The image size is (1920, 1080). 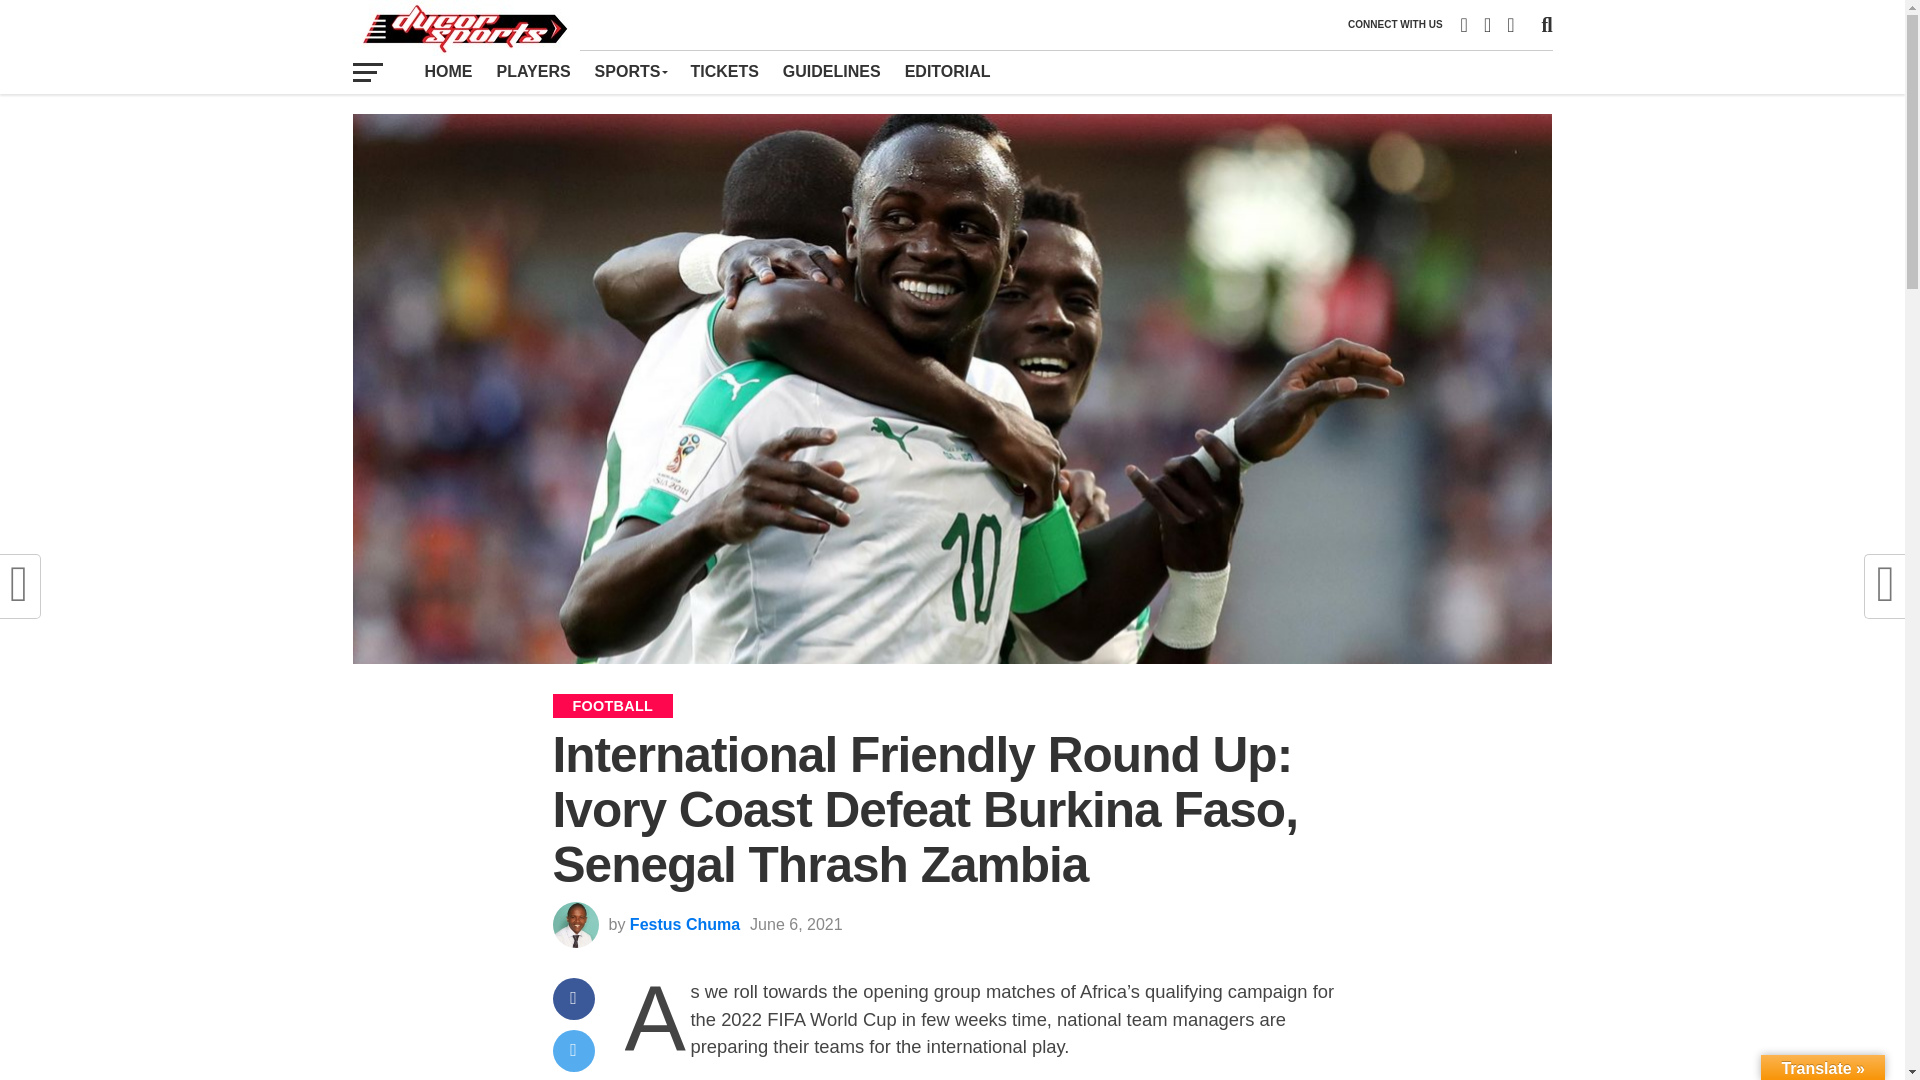 I want to click on PLAYERS, so click(x=532, y=71).